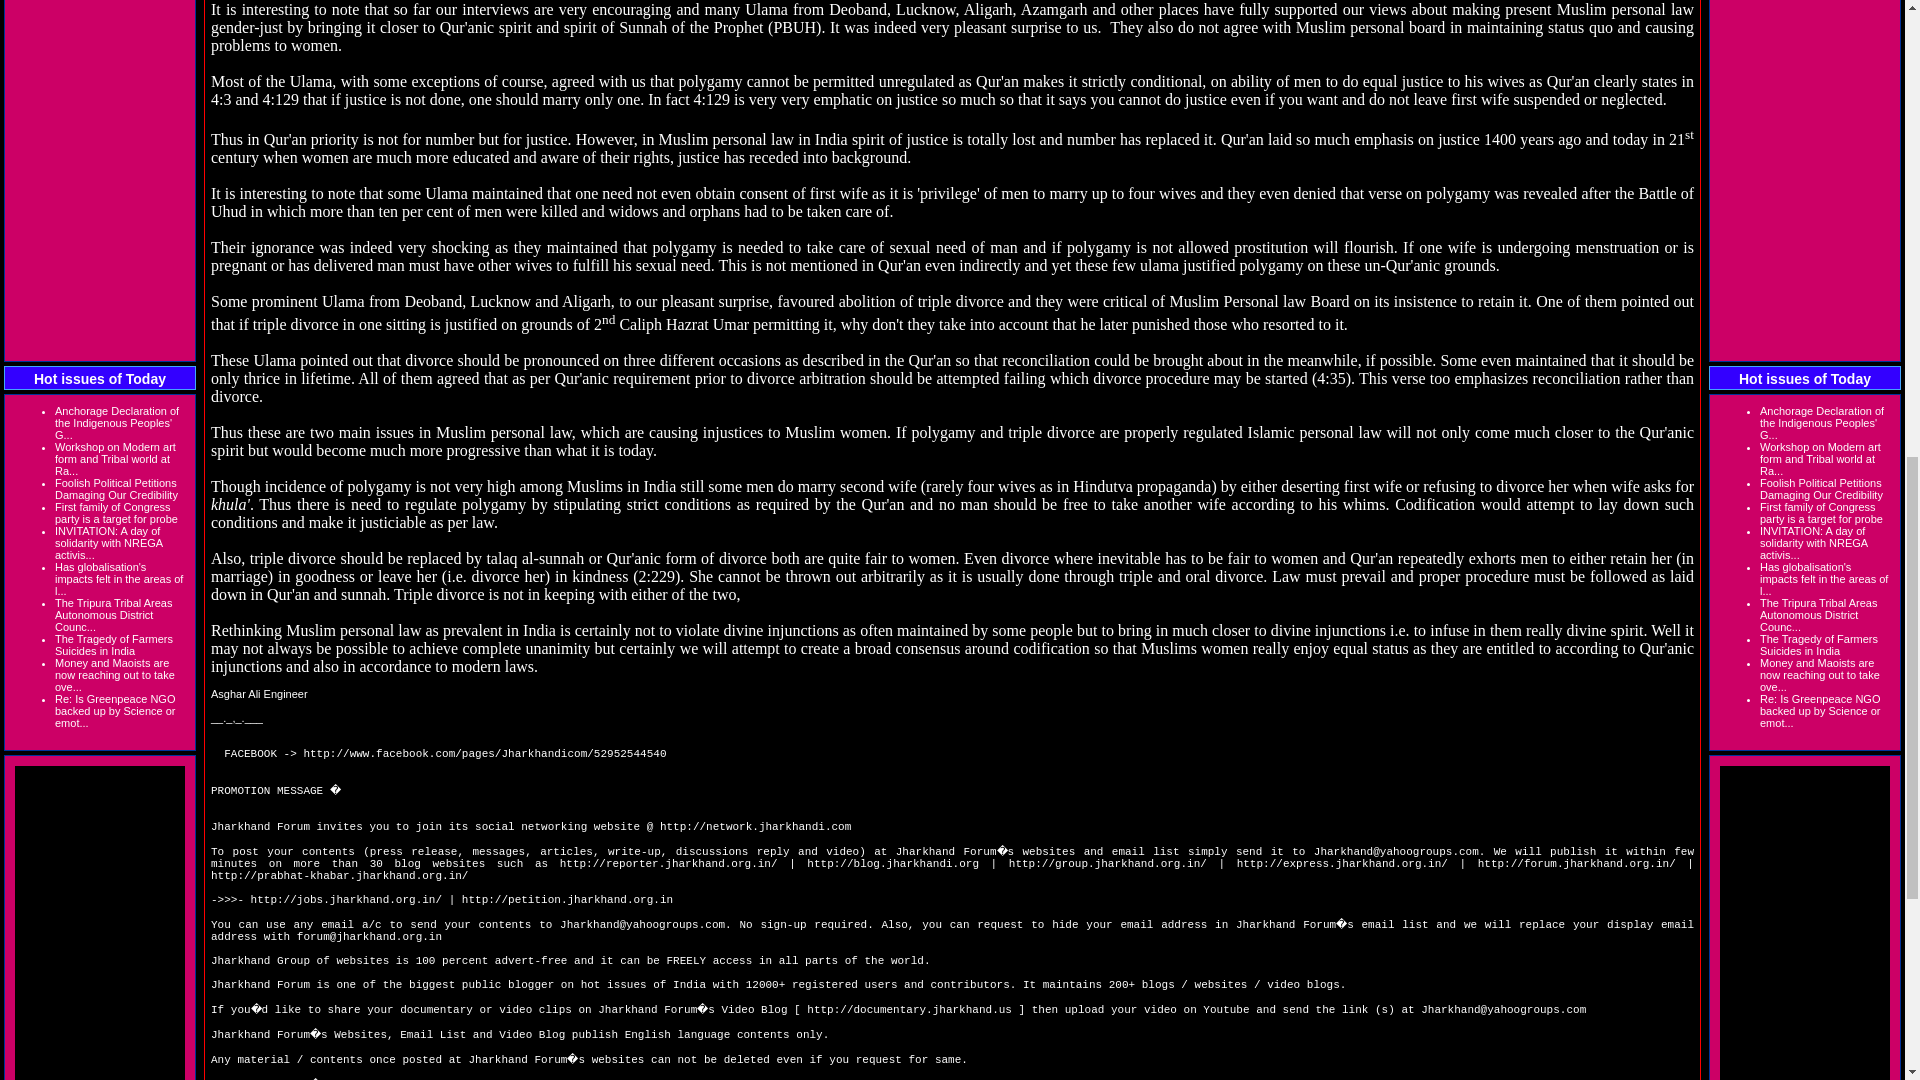 This screenshot has height=1080, width=1920. What do you see at coordinates (109, 542) in the screenshot?
I see `INVITATION: A day of solidarity with NREGA activis...` at bounding box center [109, 542].